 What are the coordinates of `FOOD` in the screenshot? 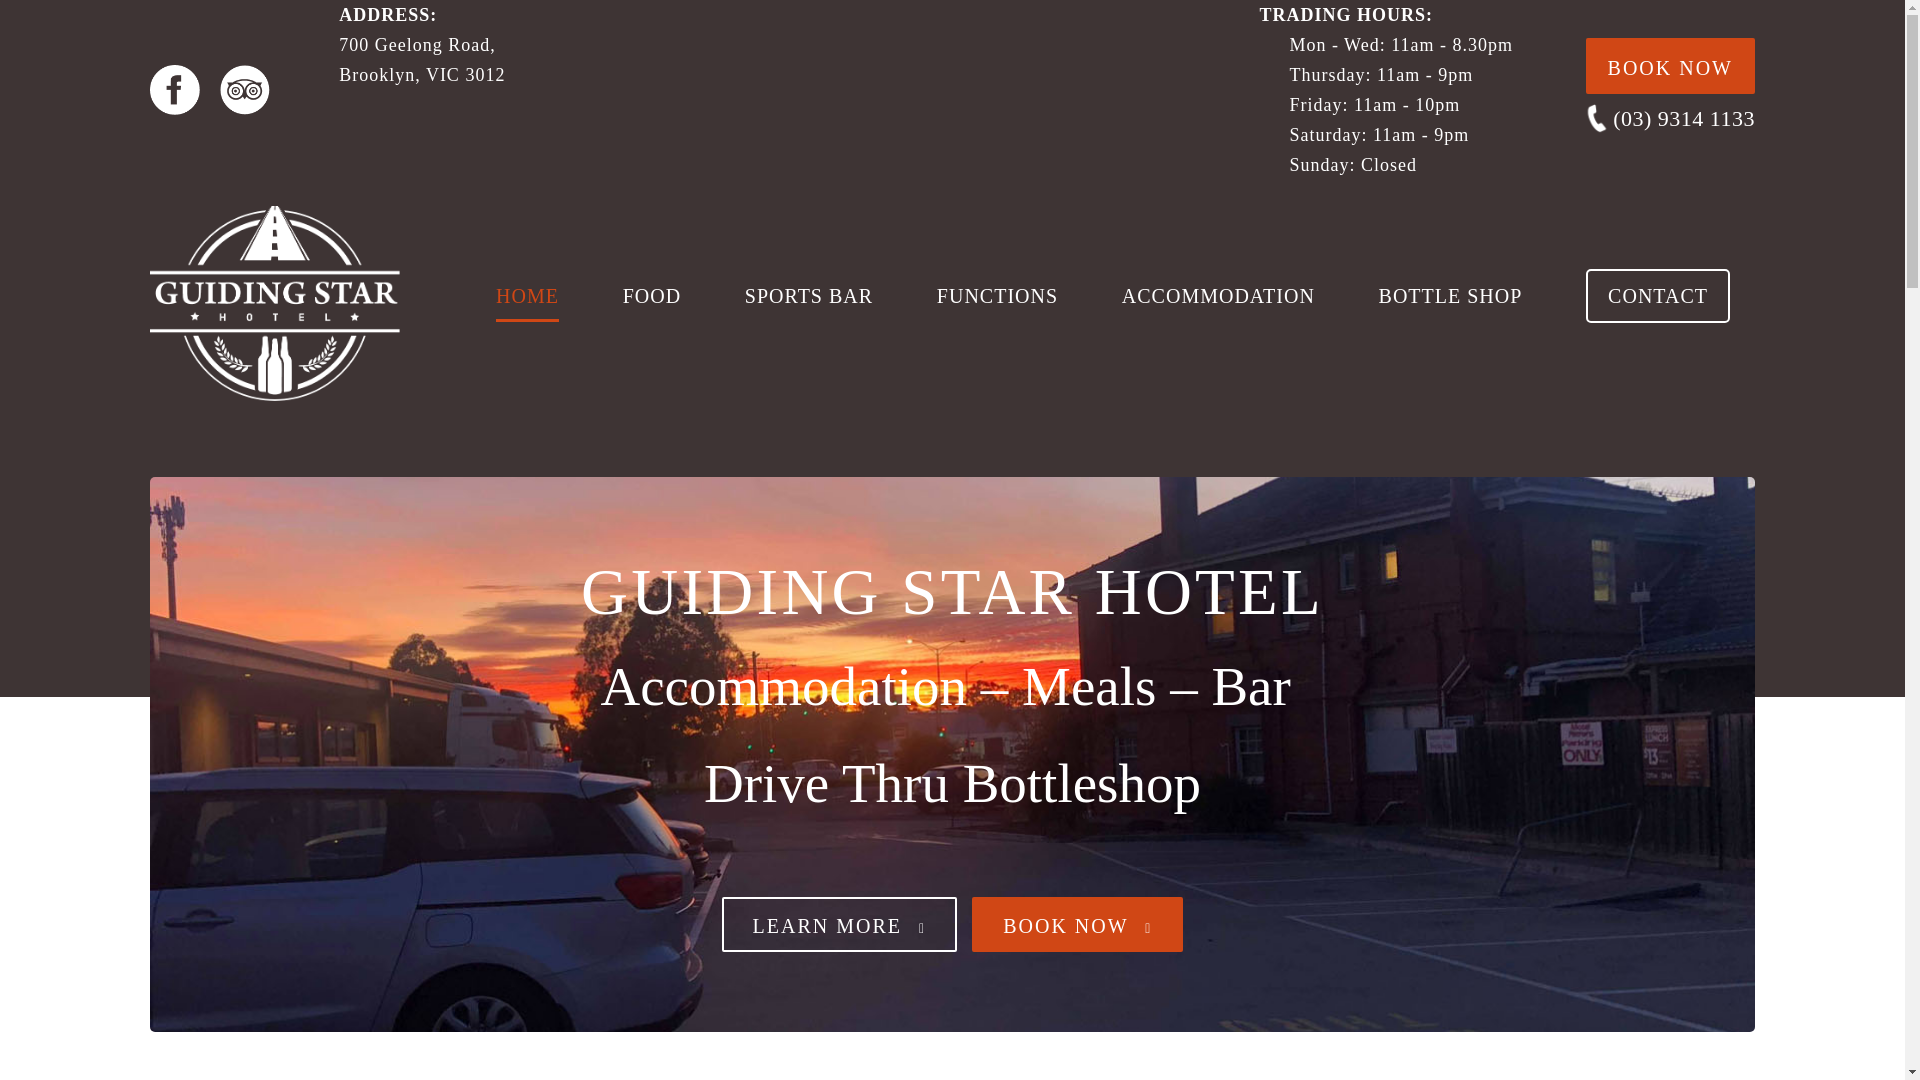 It's located at (652, 296).